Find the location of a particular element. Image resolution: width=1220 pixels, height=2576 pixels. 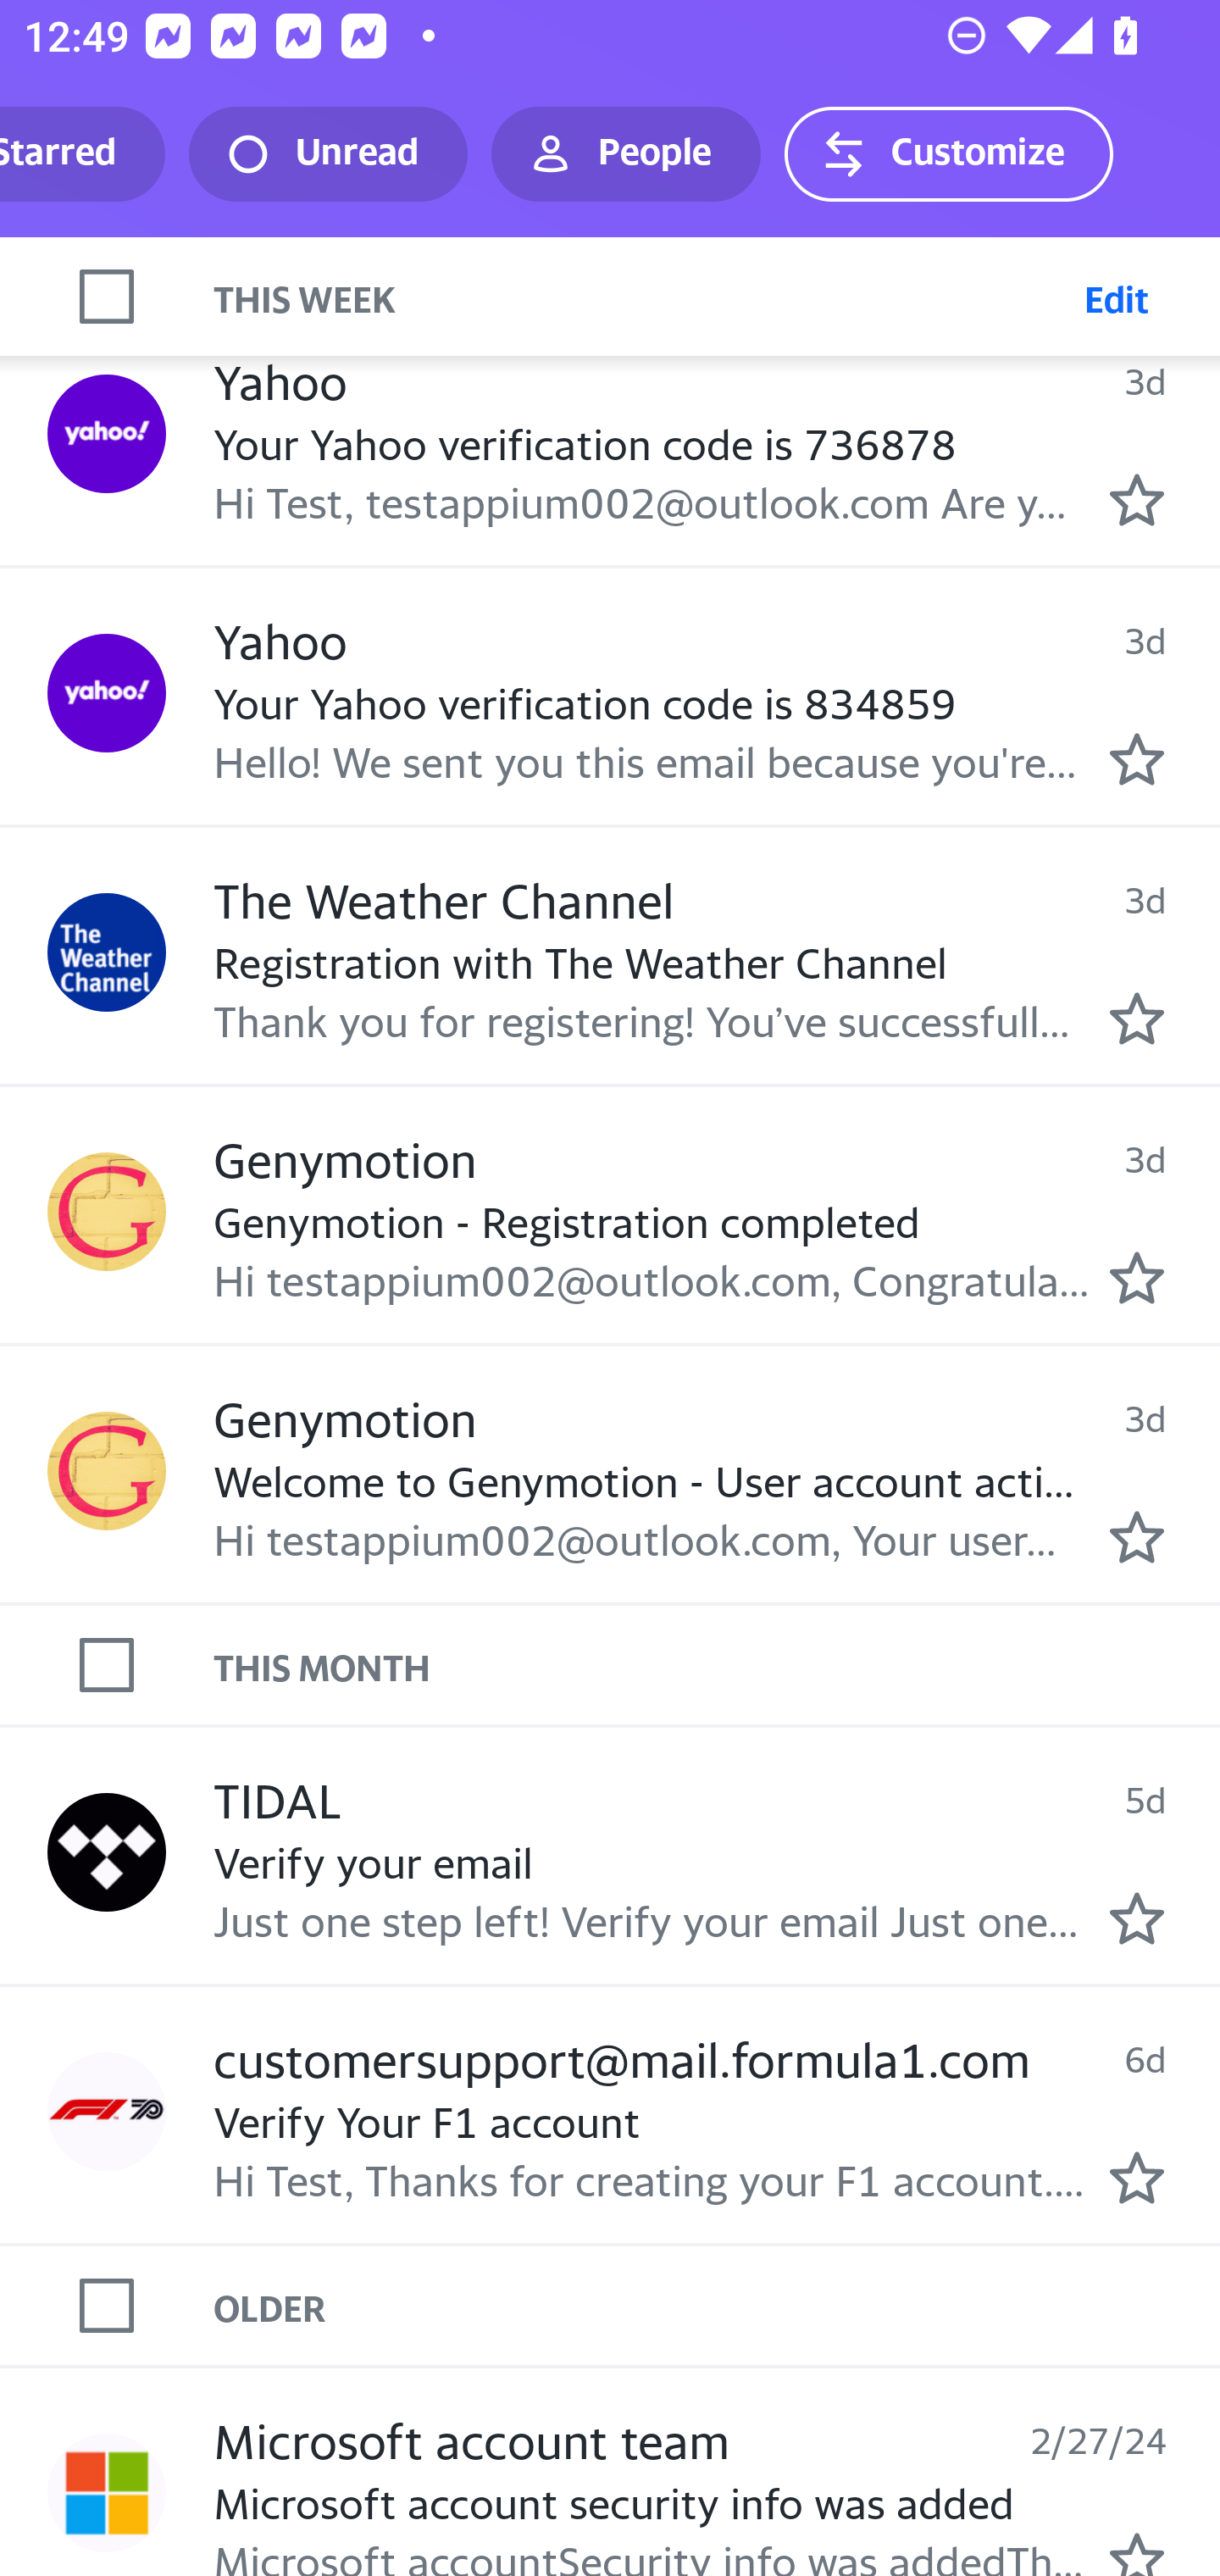

Profile
Genymotion is located at coordinates (107, 1210).